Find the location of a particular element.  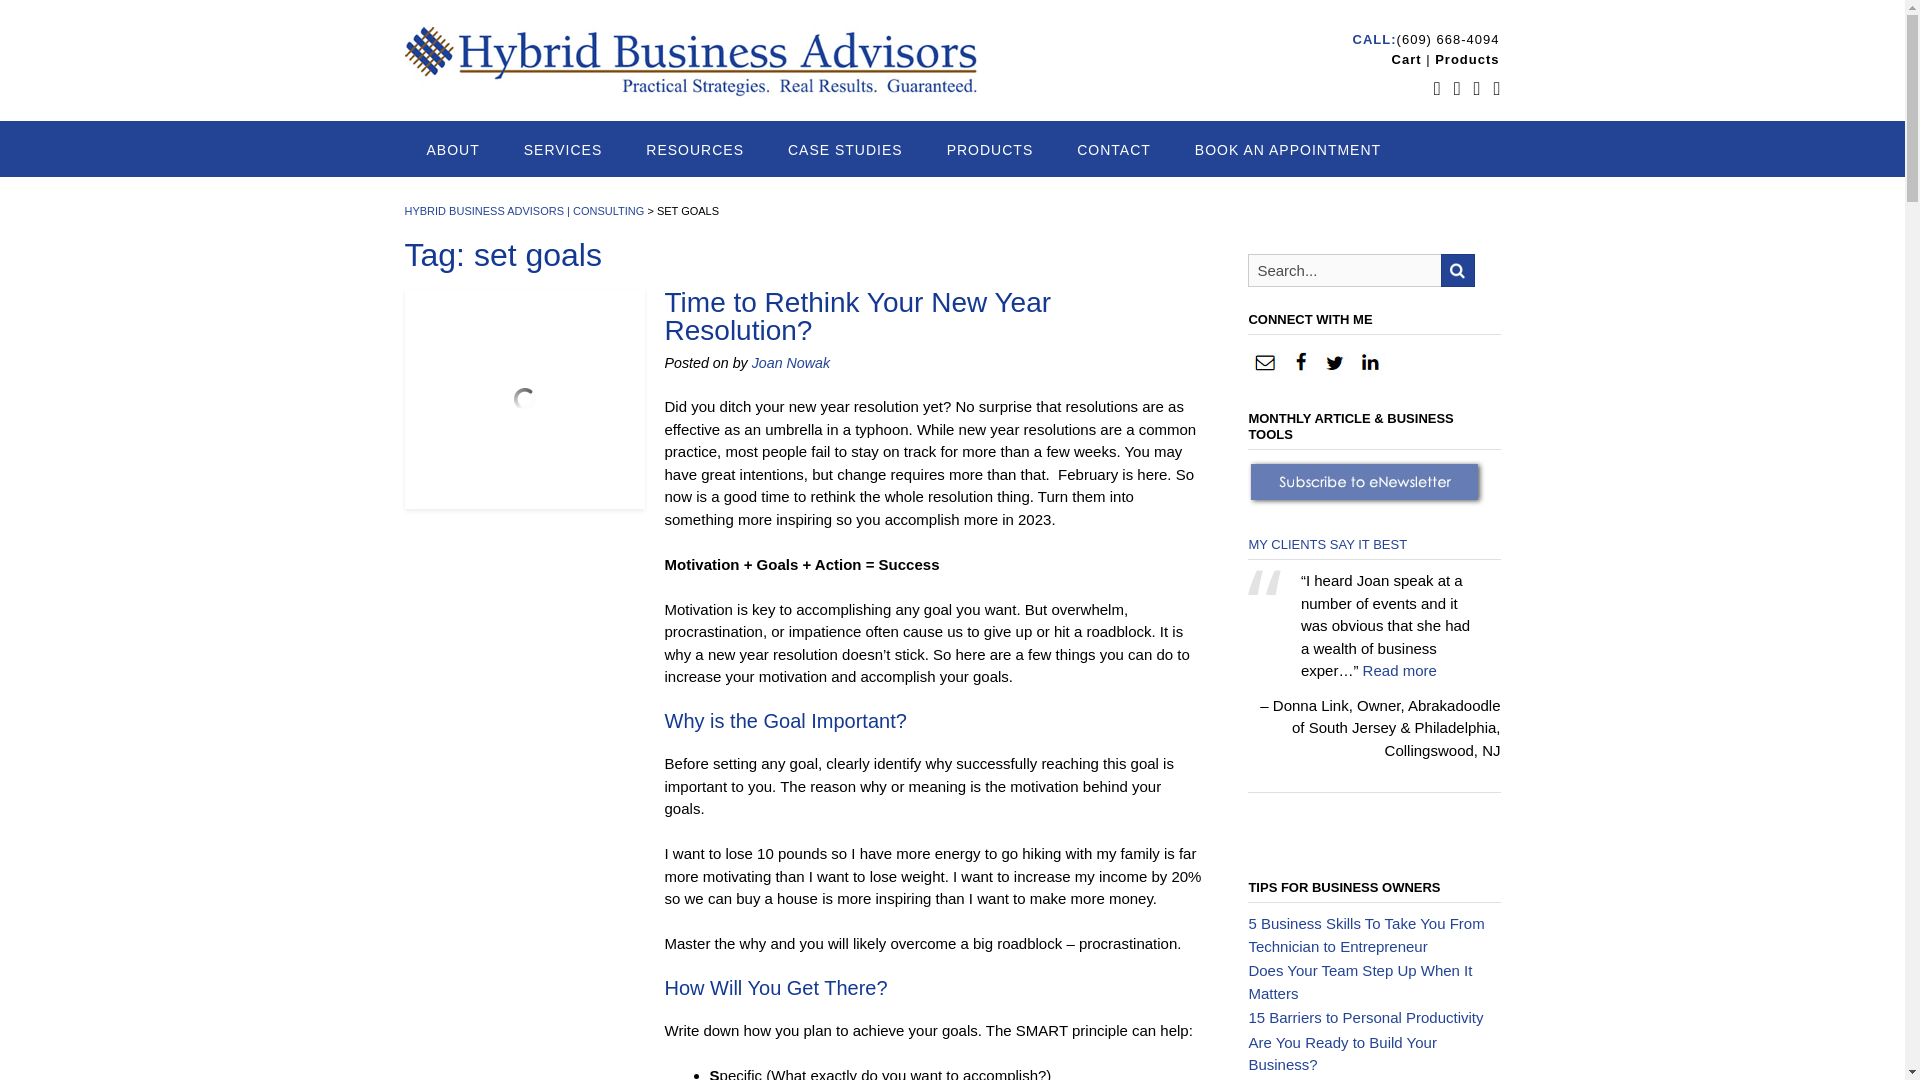

Complete testimonial by Donna Link is located at coordinates (1400, 670).